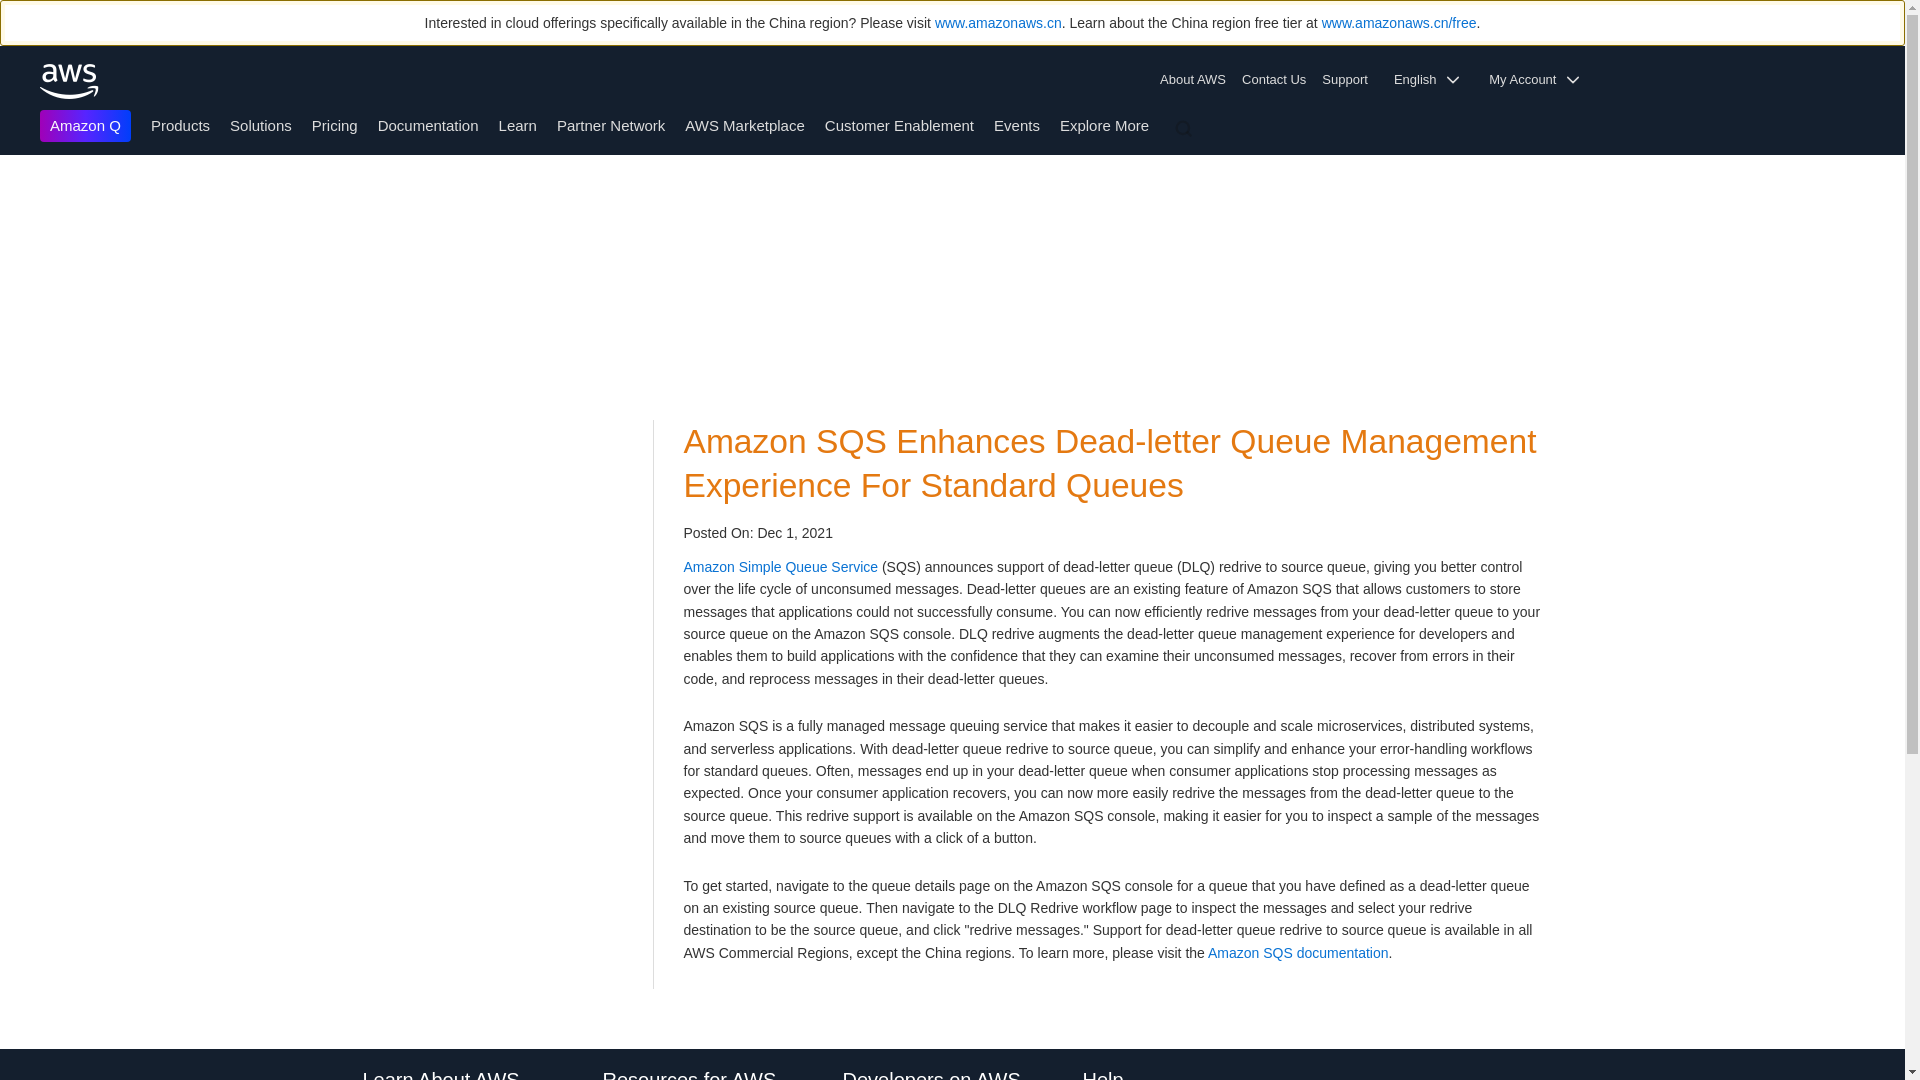 This screenshot has height=1080, width=1920. What do you see at coordinates (180, 124) in the screenshot?
I see `Products` at bounding box center [180, 124].